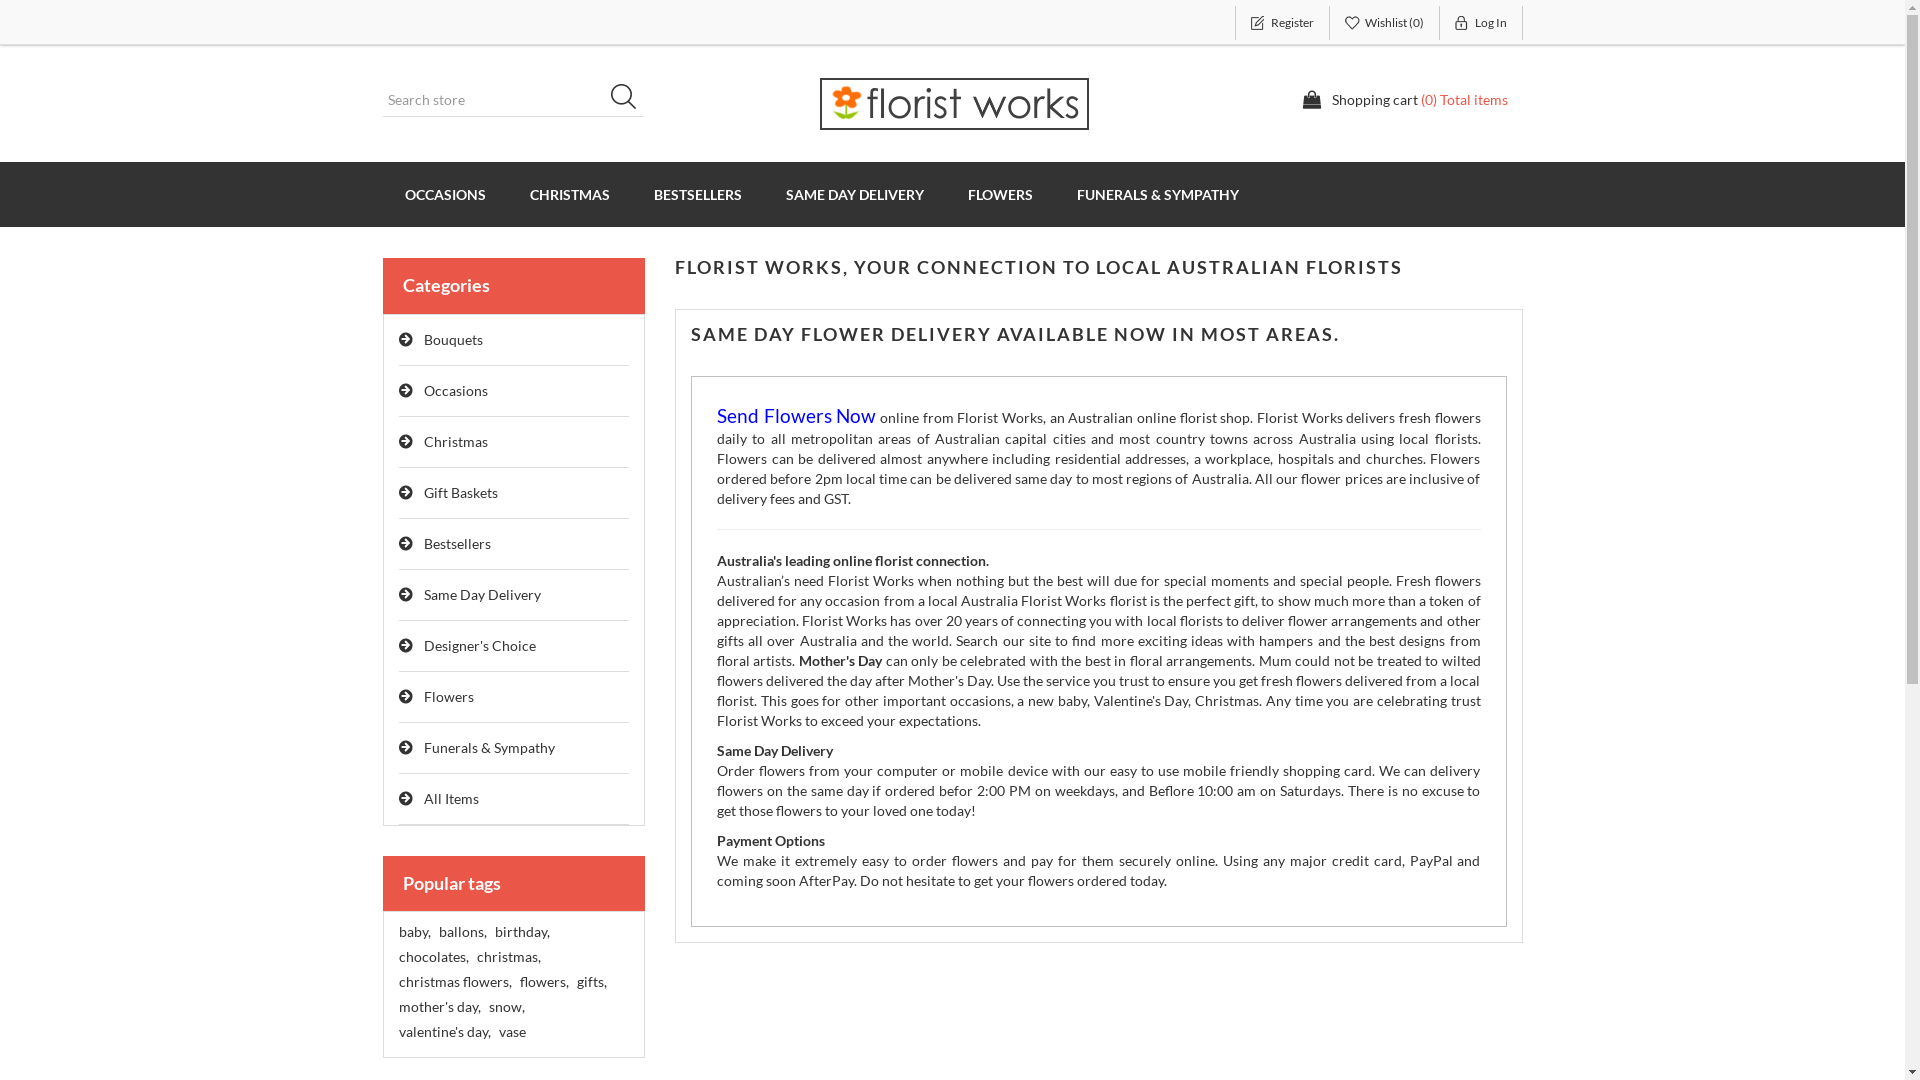  I want to click on Register, so click(1282, 23).